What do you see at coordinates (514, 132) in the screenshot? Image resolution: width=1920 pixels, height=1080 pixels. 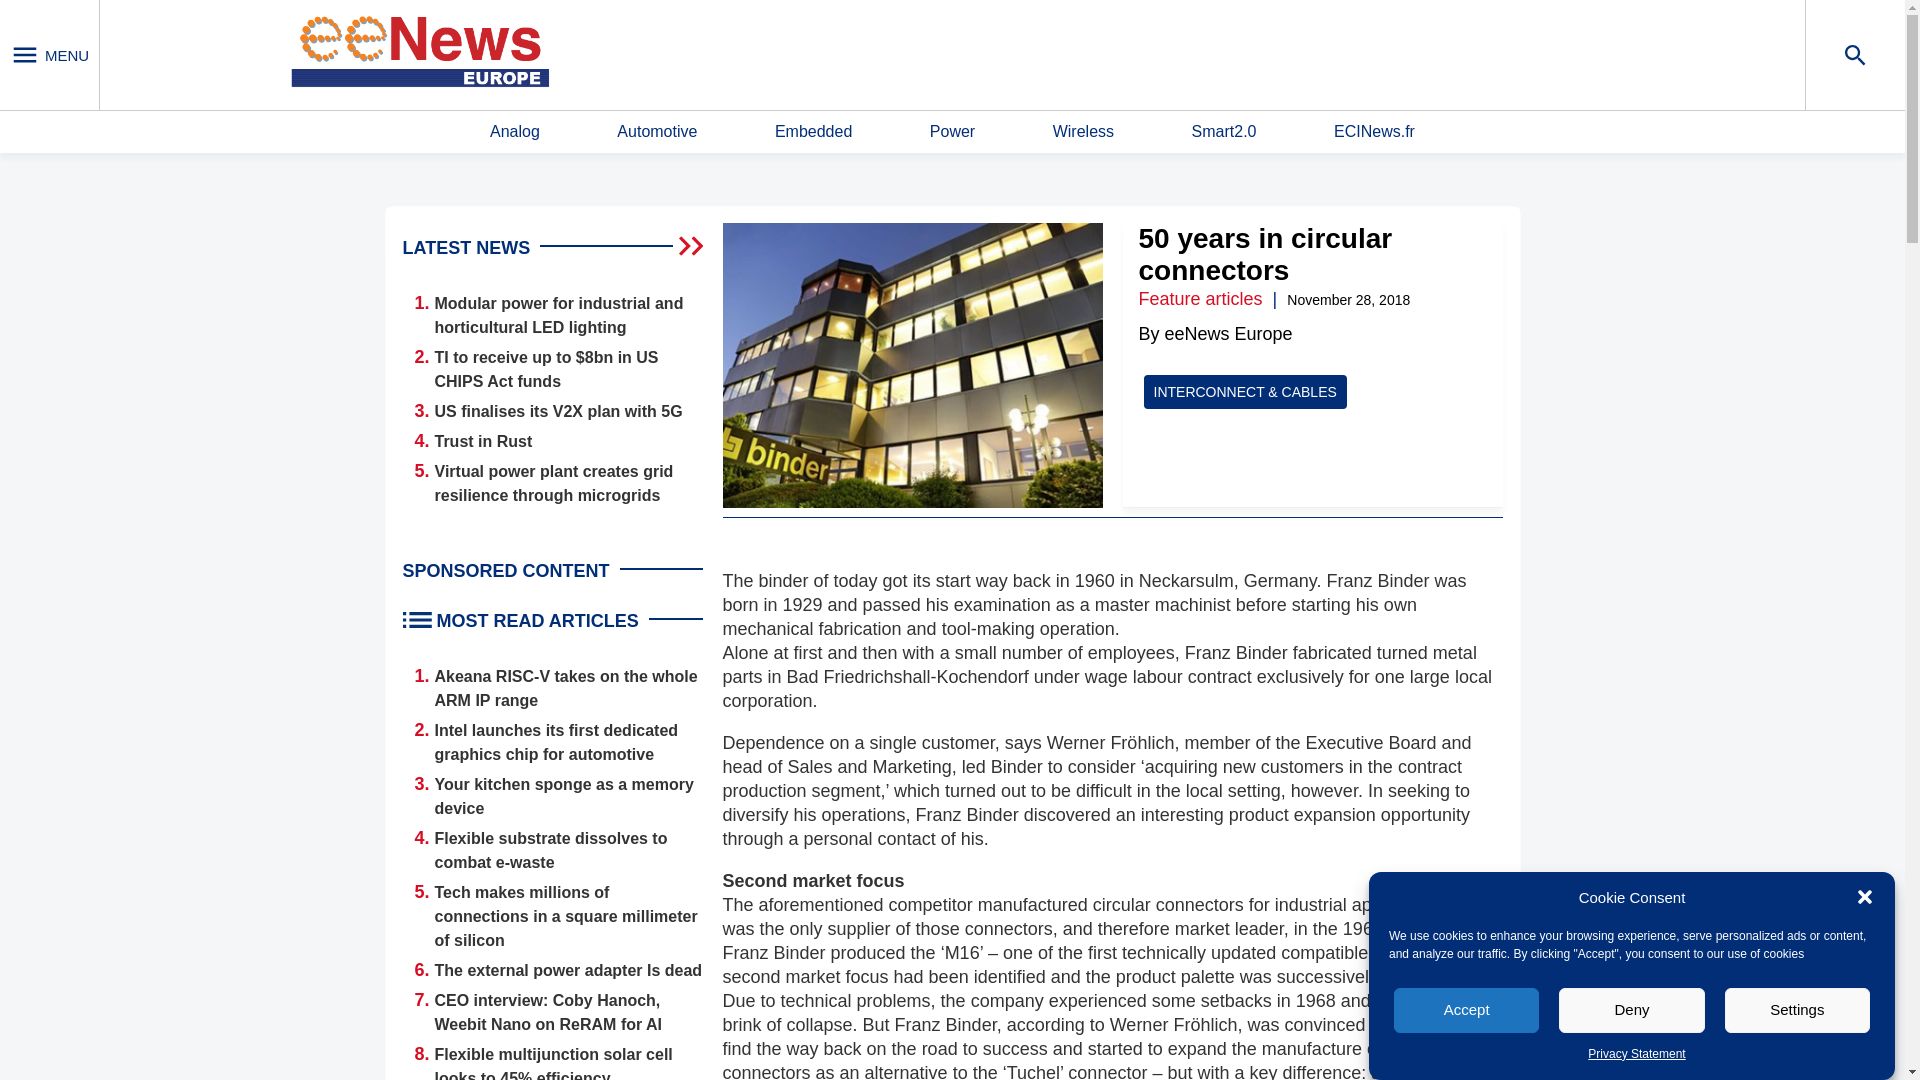 I see `Analog` at bounding box center [514, 132].